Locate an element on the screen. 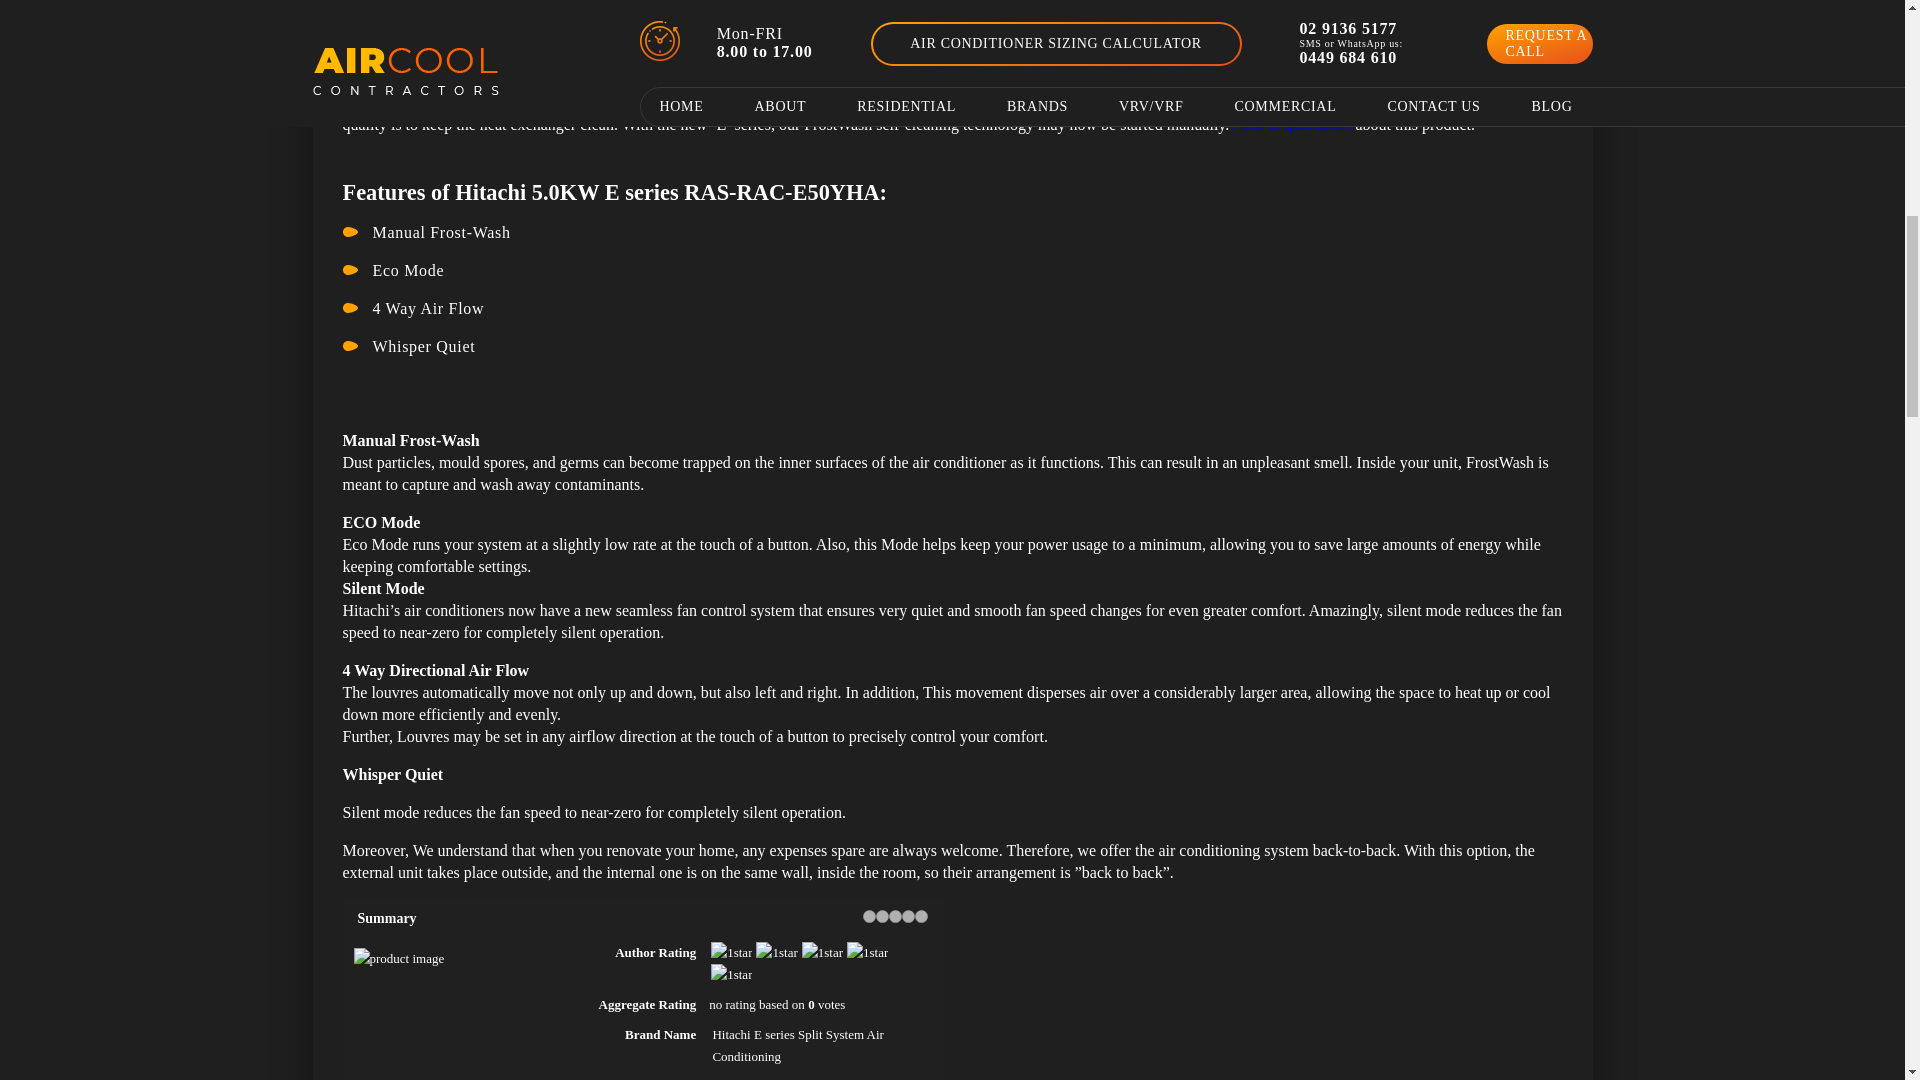 The width and height of the screenshot is (1920, 1080). 2 is located at coordinates (882, 916).